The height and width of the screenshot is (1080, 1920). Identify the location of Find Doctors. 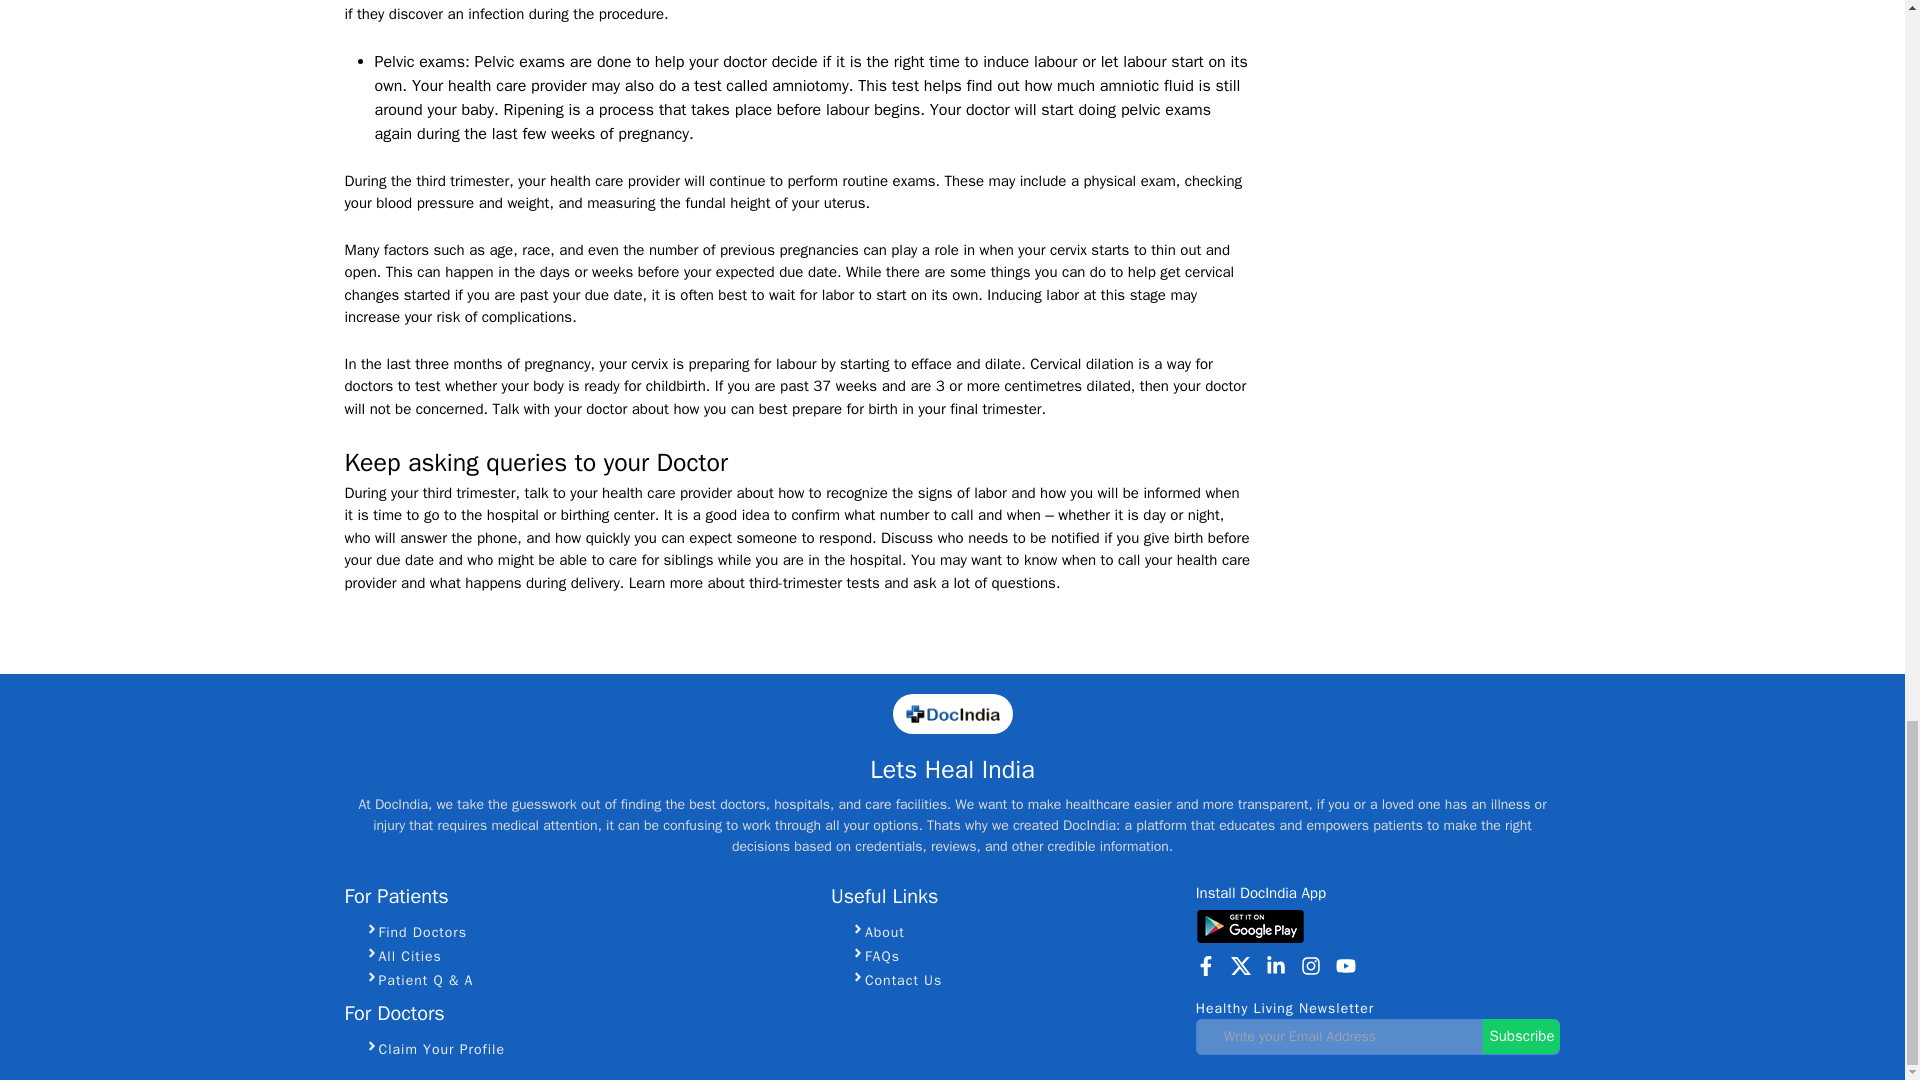
(586, 931).